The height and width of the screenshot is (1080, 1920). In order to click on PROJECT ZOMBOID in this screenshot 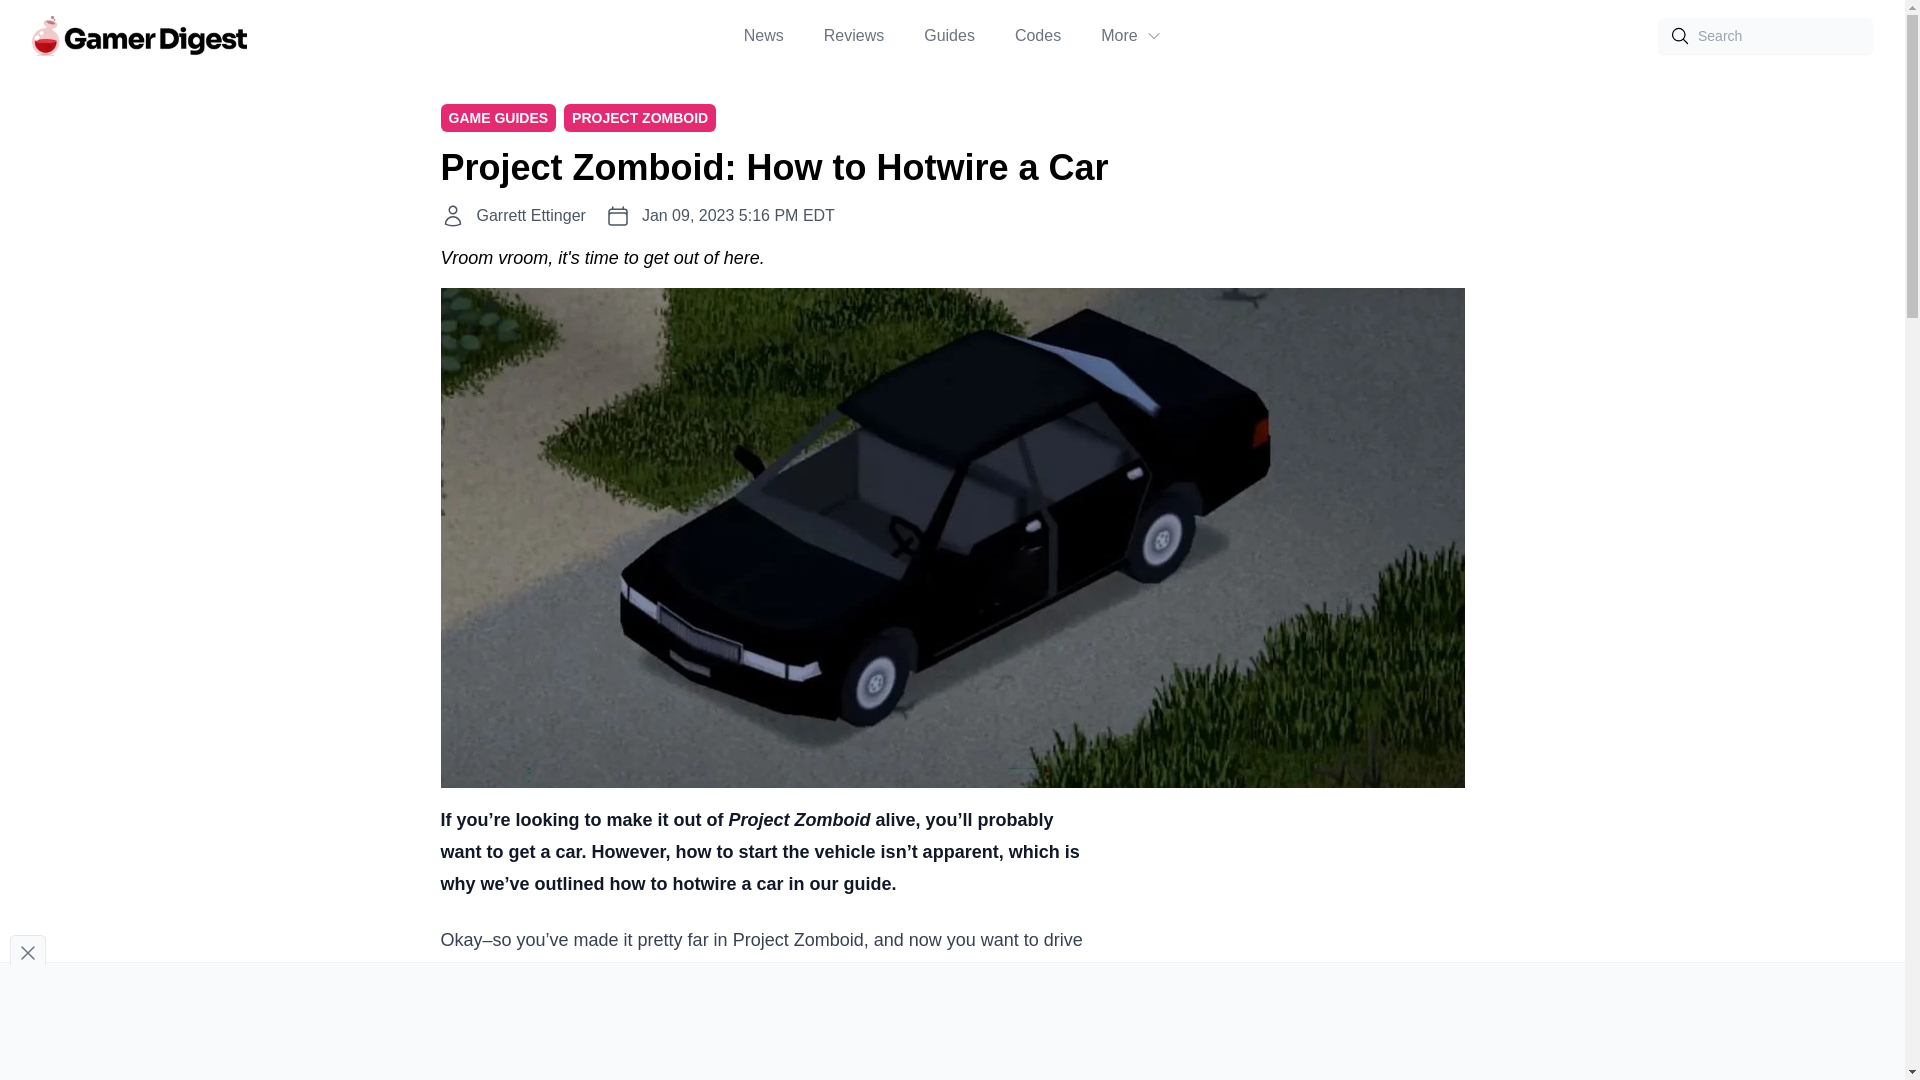, I will do `click(640, 117)`.